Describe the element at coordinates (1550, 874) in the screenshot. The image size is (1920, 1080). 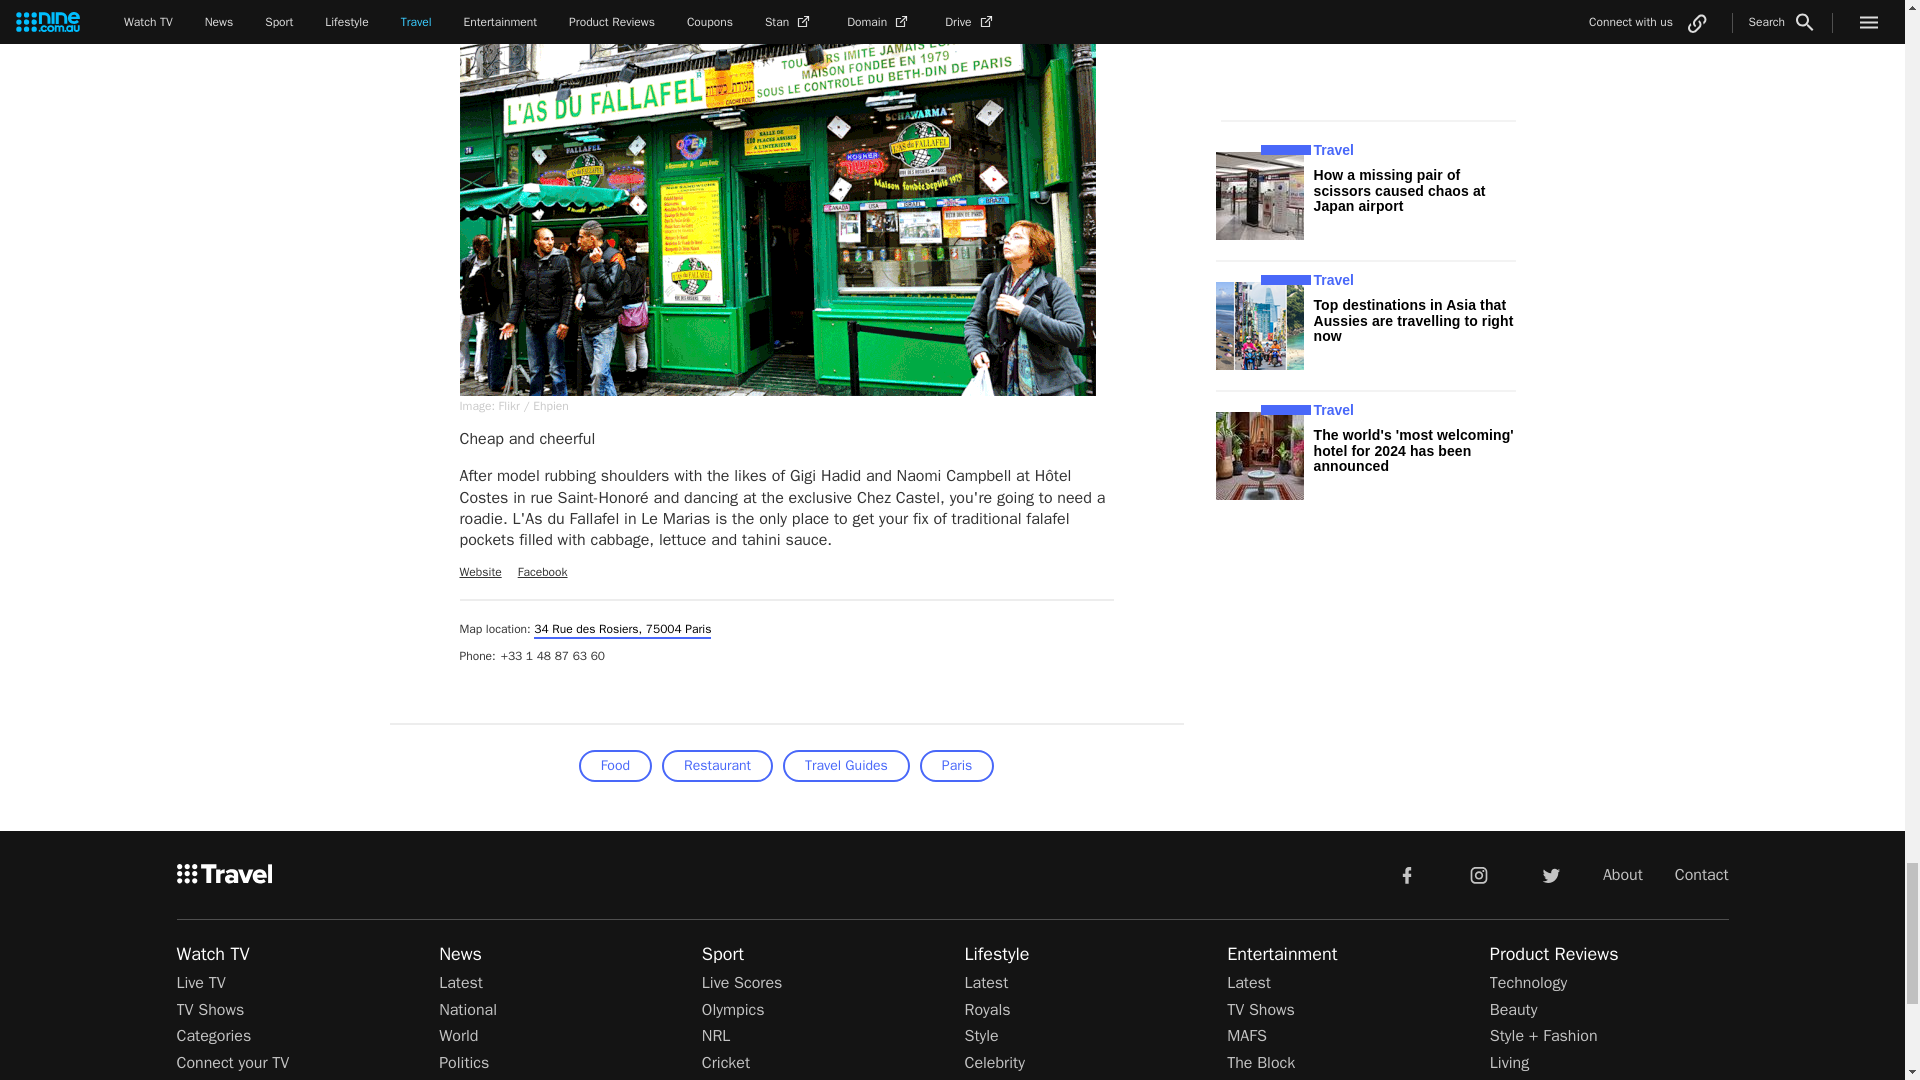
I see `twitter` at that location.